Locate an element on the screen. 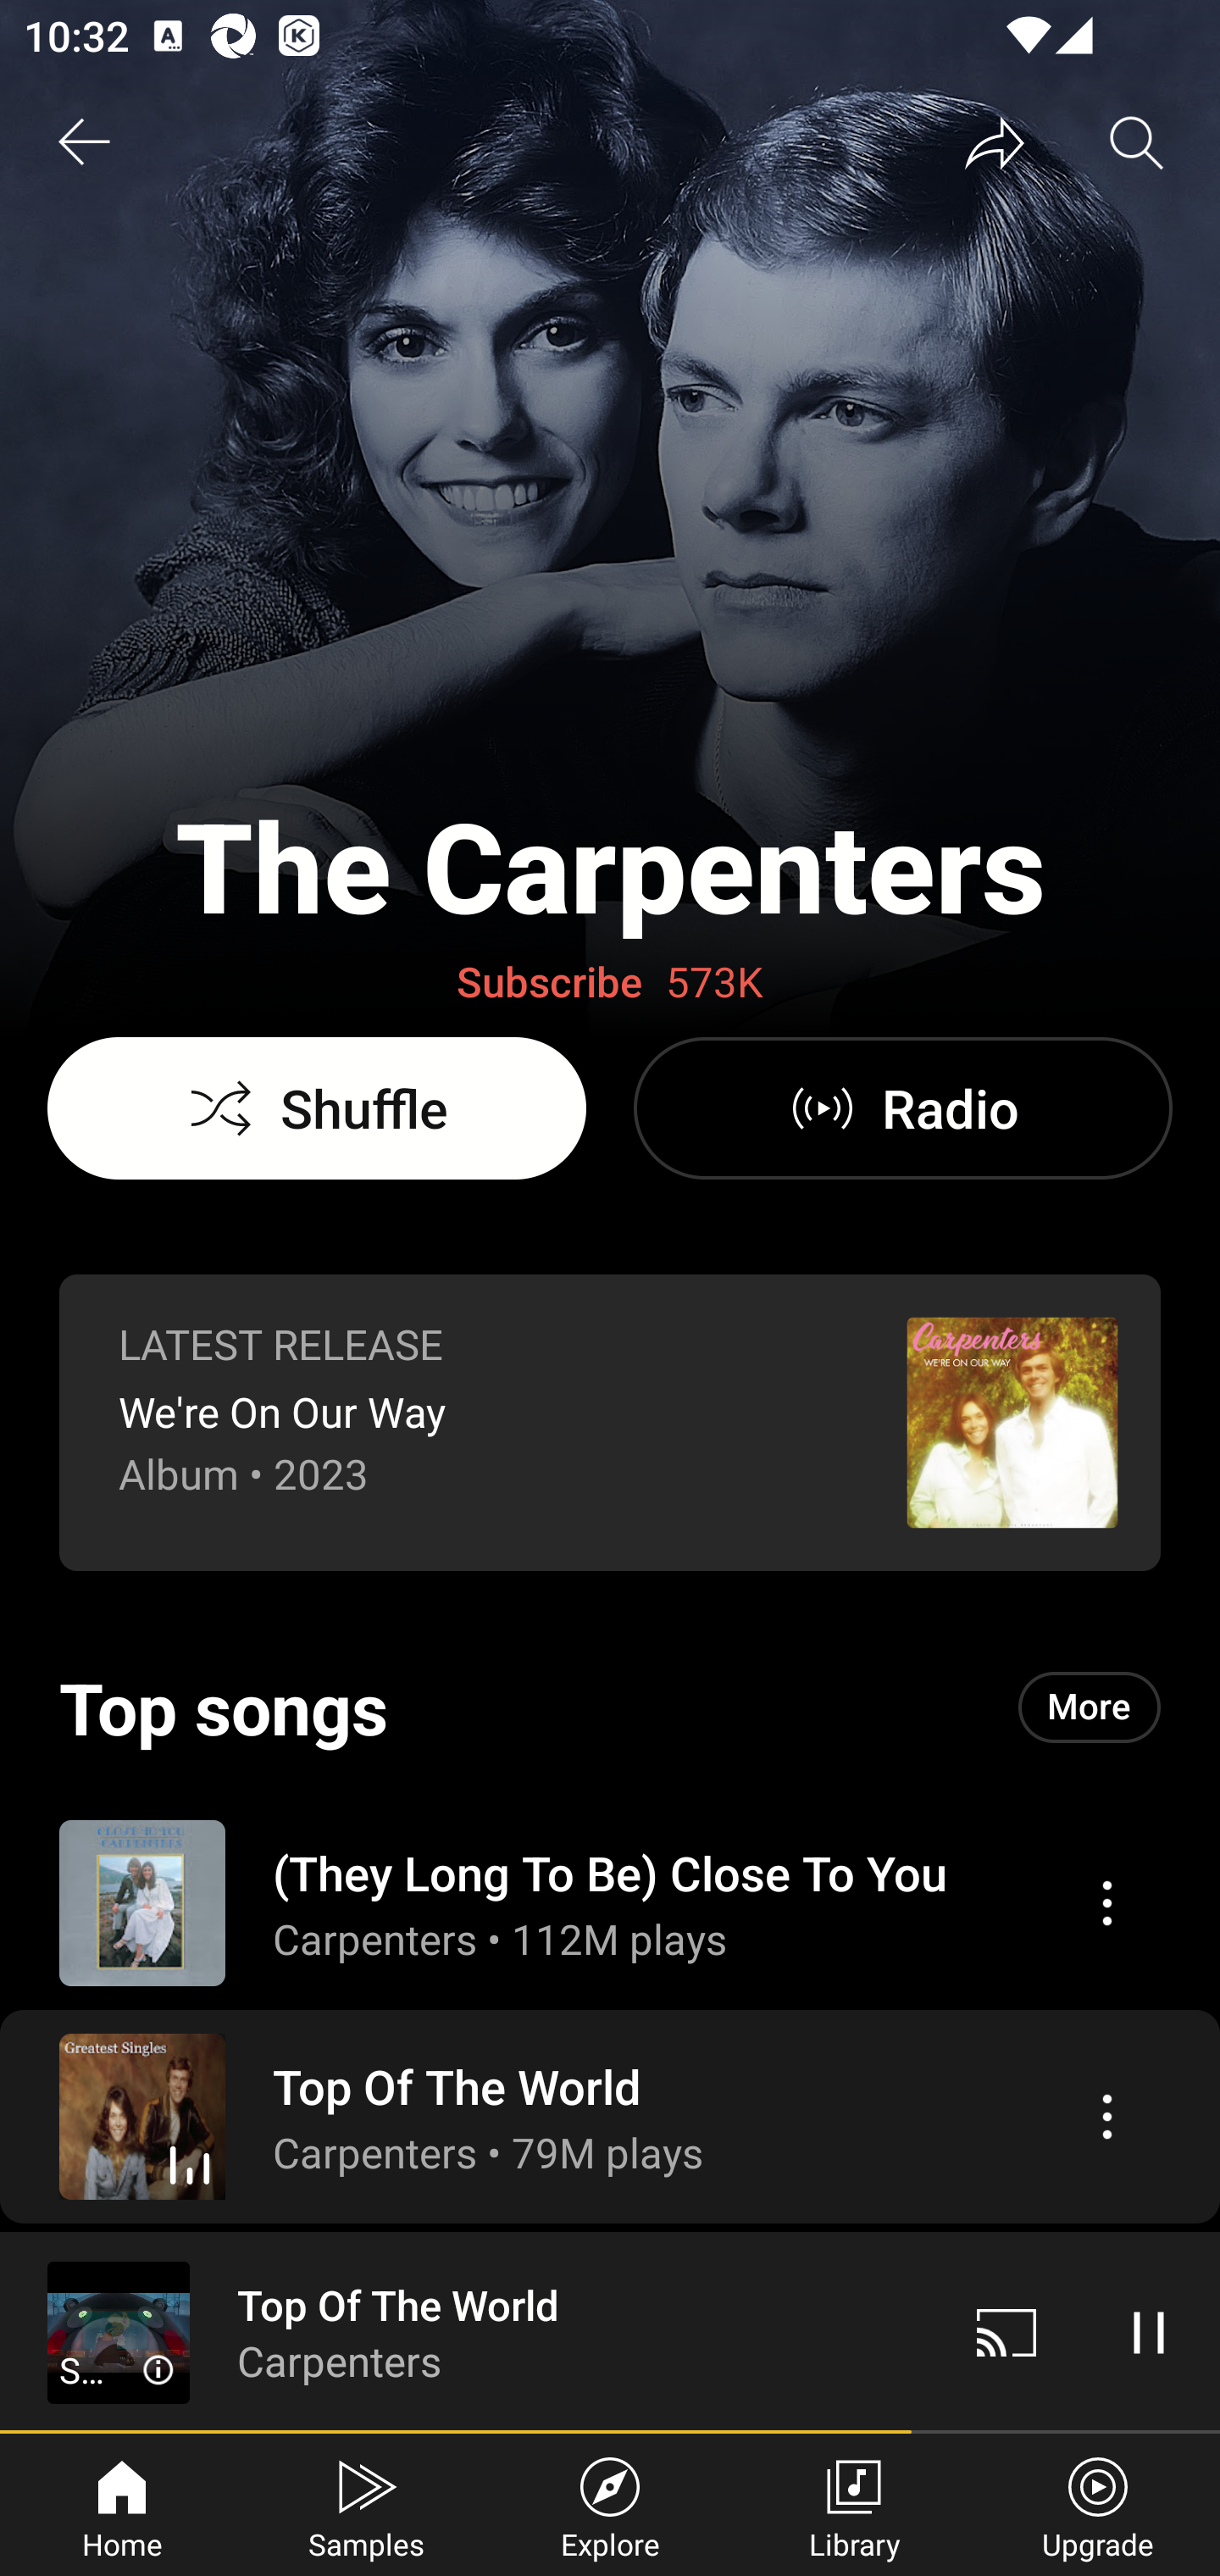  Explore is located at coordinates (610, 2505).